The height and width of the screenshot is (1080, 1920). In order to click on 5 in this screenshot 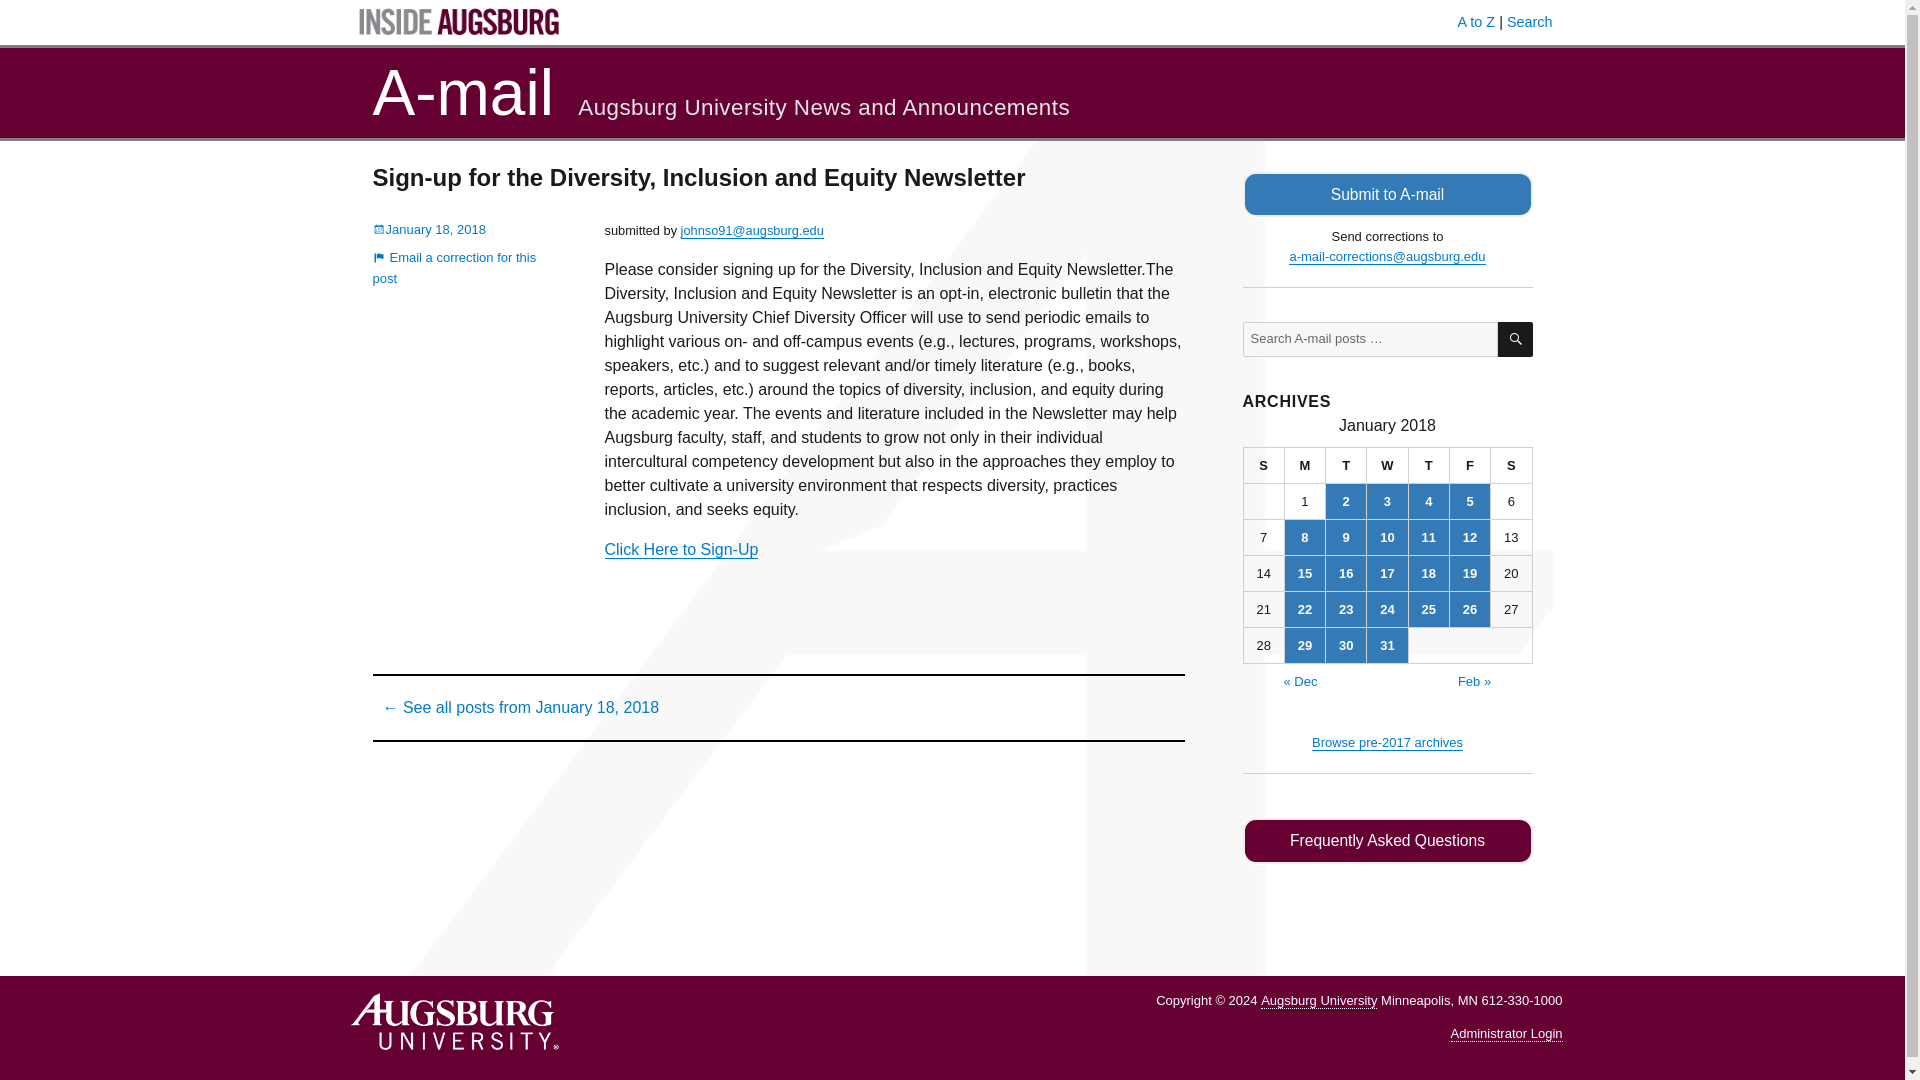, I will do `click(1469, 501)`.